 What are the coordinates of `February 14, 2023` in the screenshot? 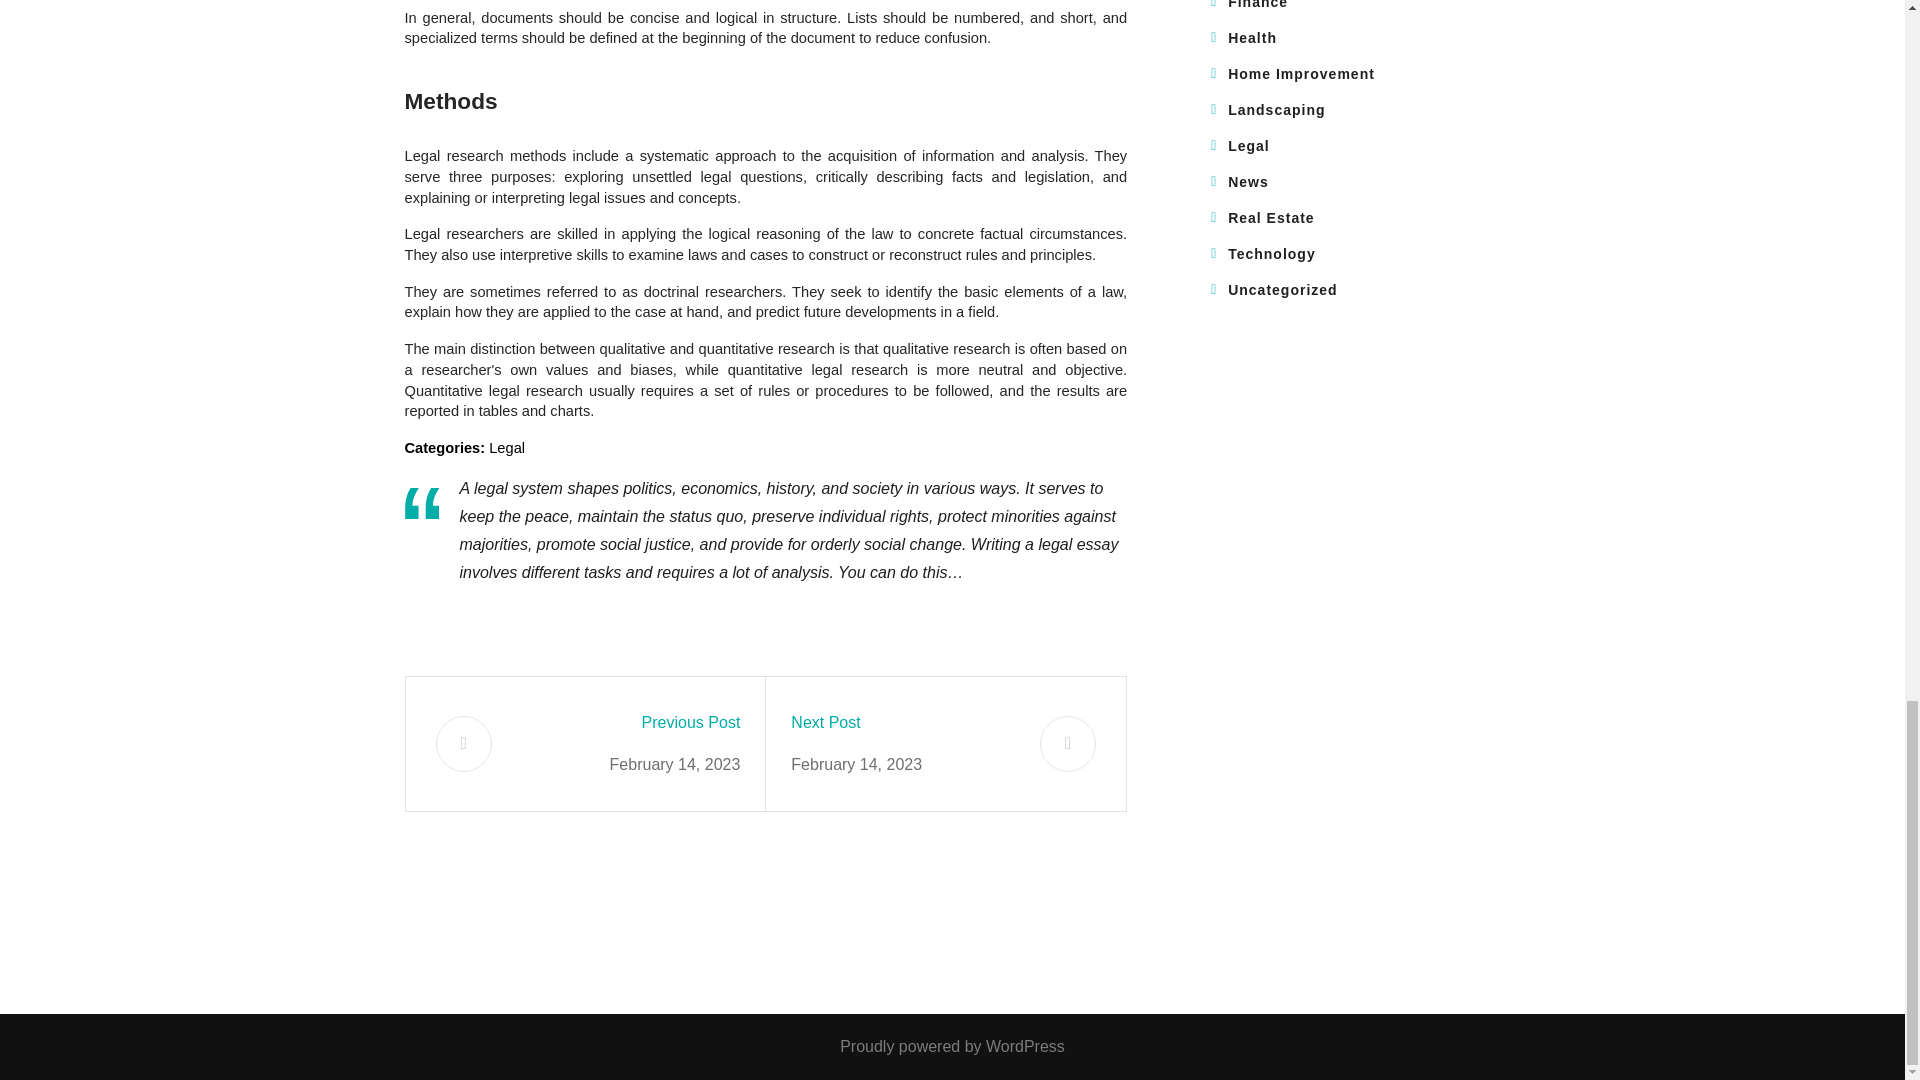 It's located at (676, 764).